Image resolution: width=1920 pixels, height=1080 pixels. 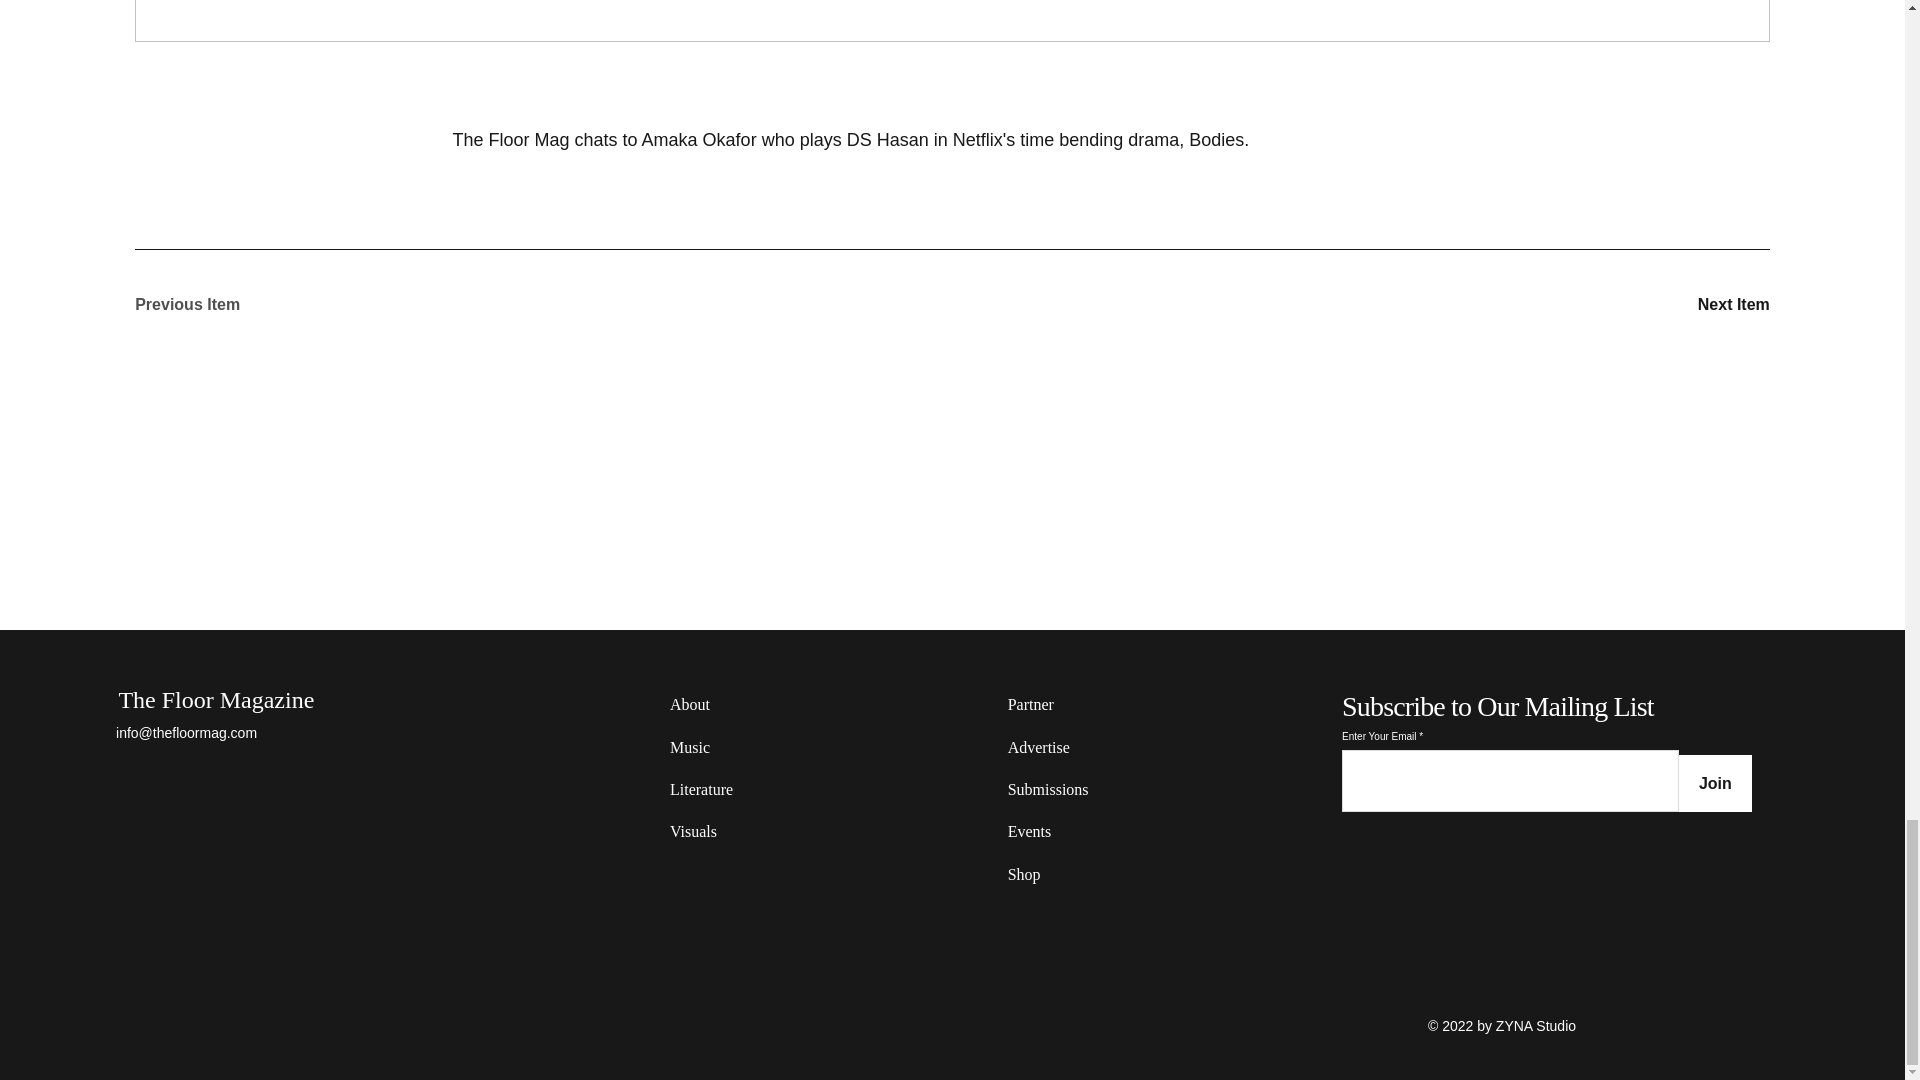 What do you see at coordinates (731, 746) in the screenshot?
I see `Music` at bounding box center [731, 746].